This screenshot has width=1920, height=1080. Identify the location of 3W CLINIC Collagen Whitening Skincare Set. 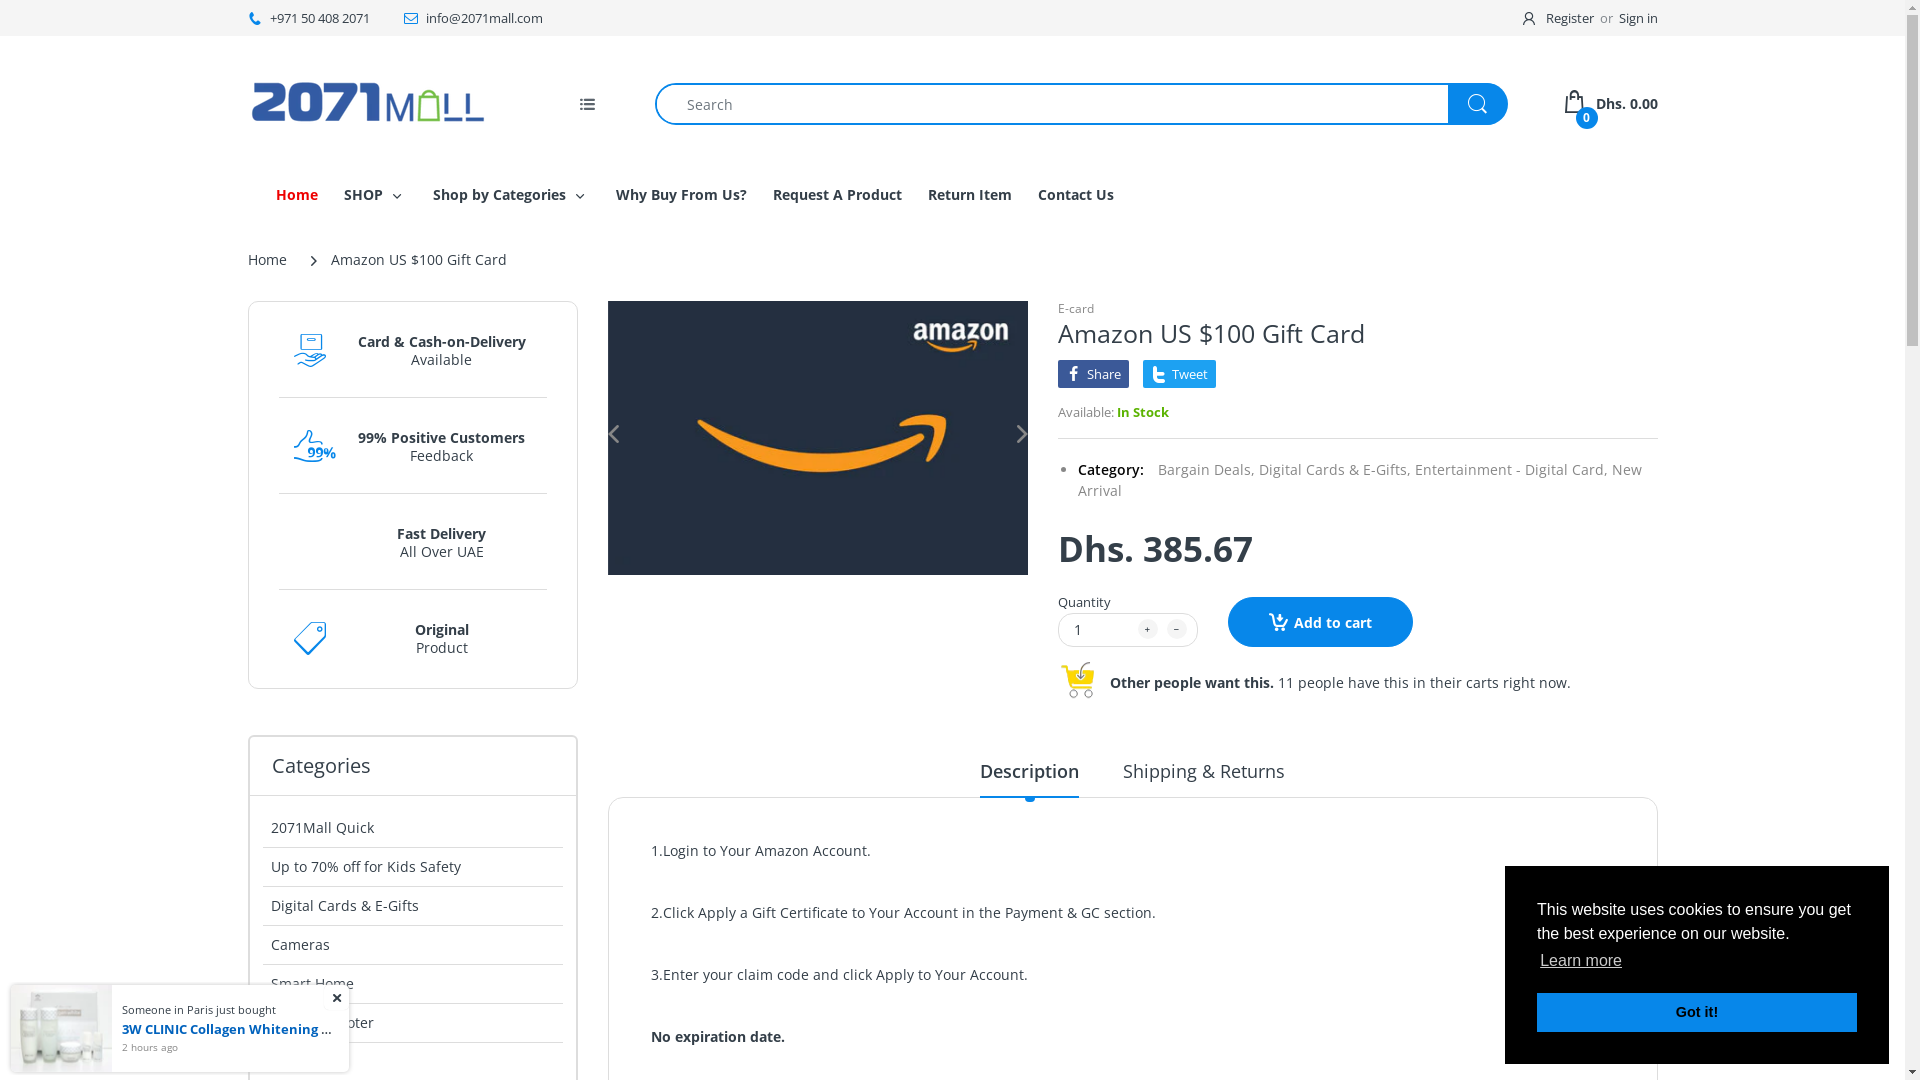
(262, 1029).